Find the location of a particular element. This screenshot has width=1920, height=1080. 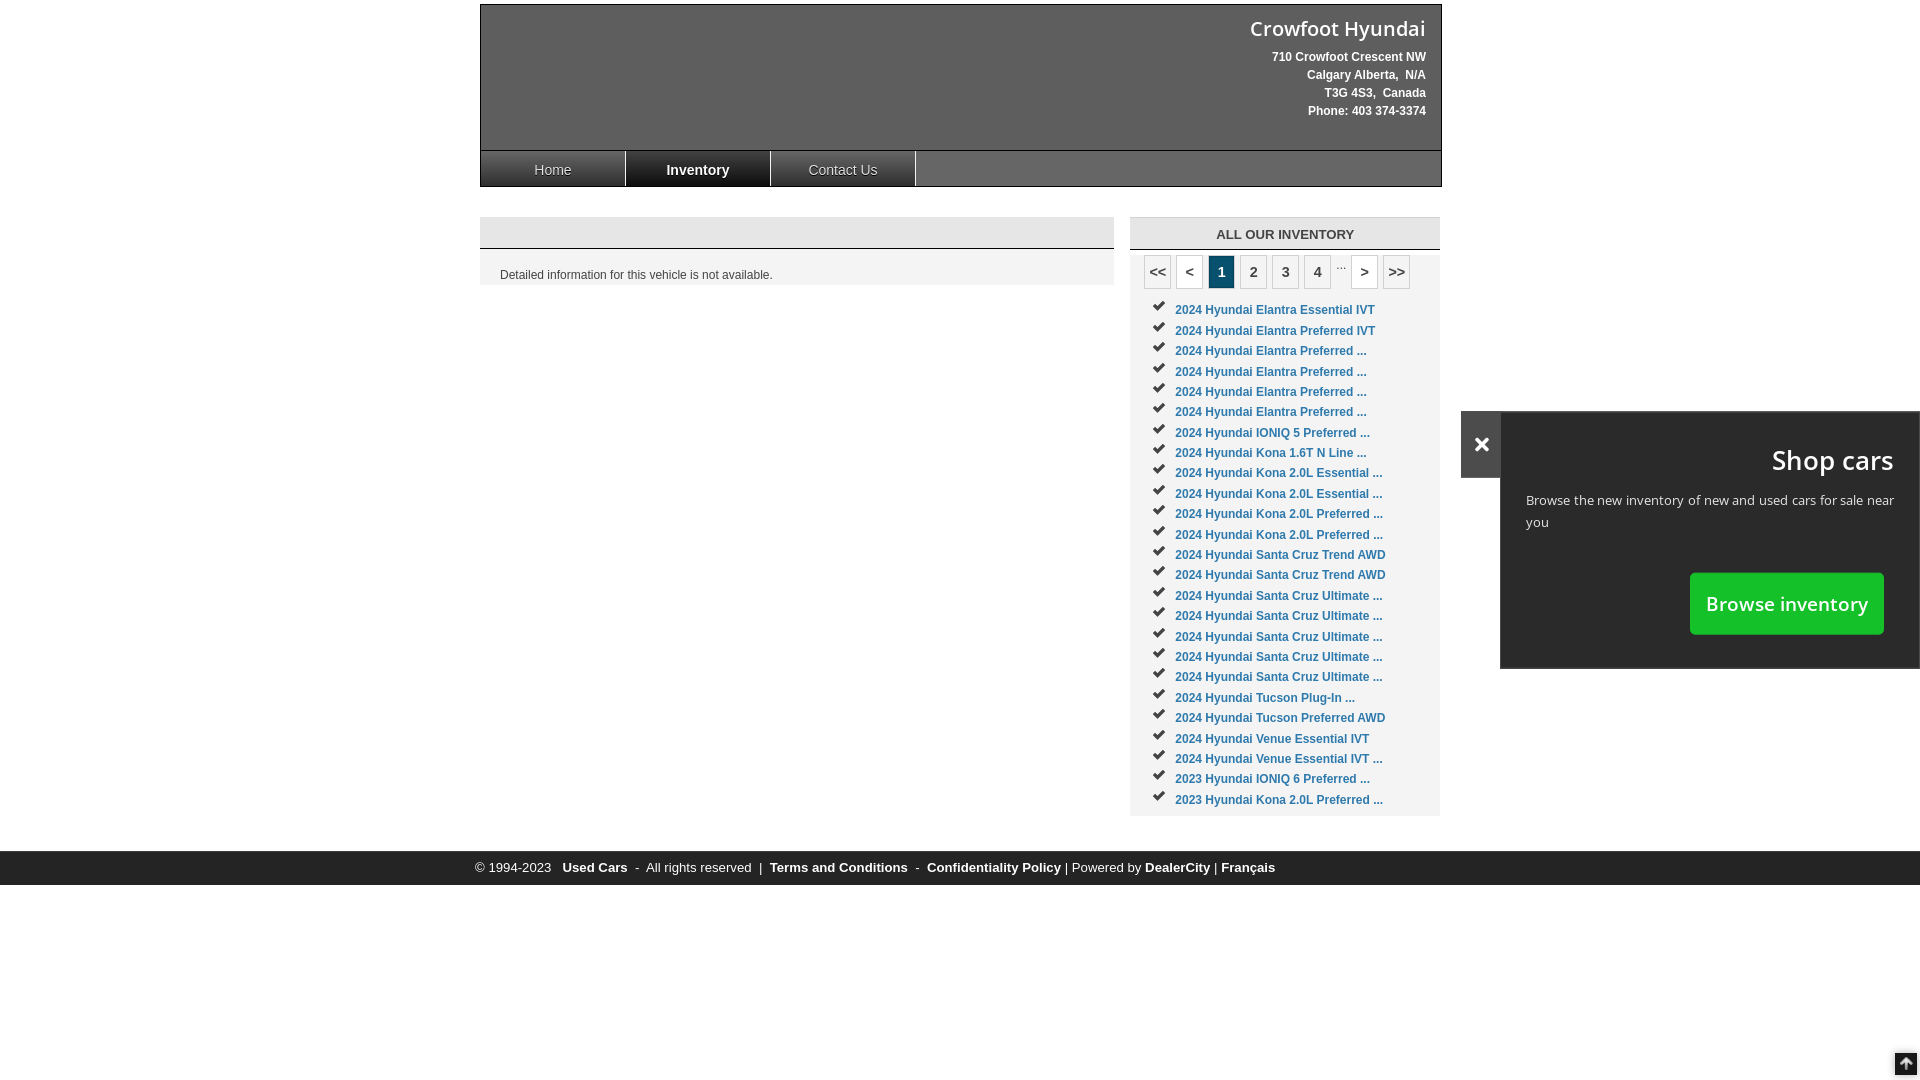

Inventory is located at coordinates (698, 168).